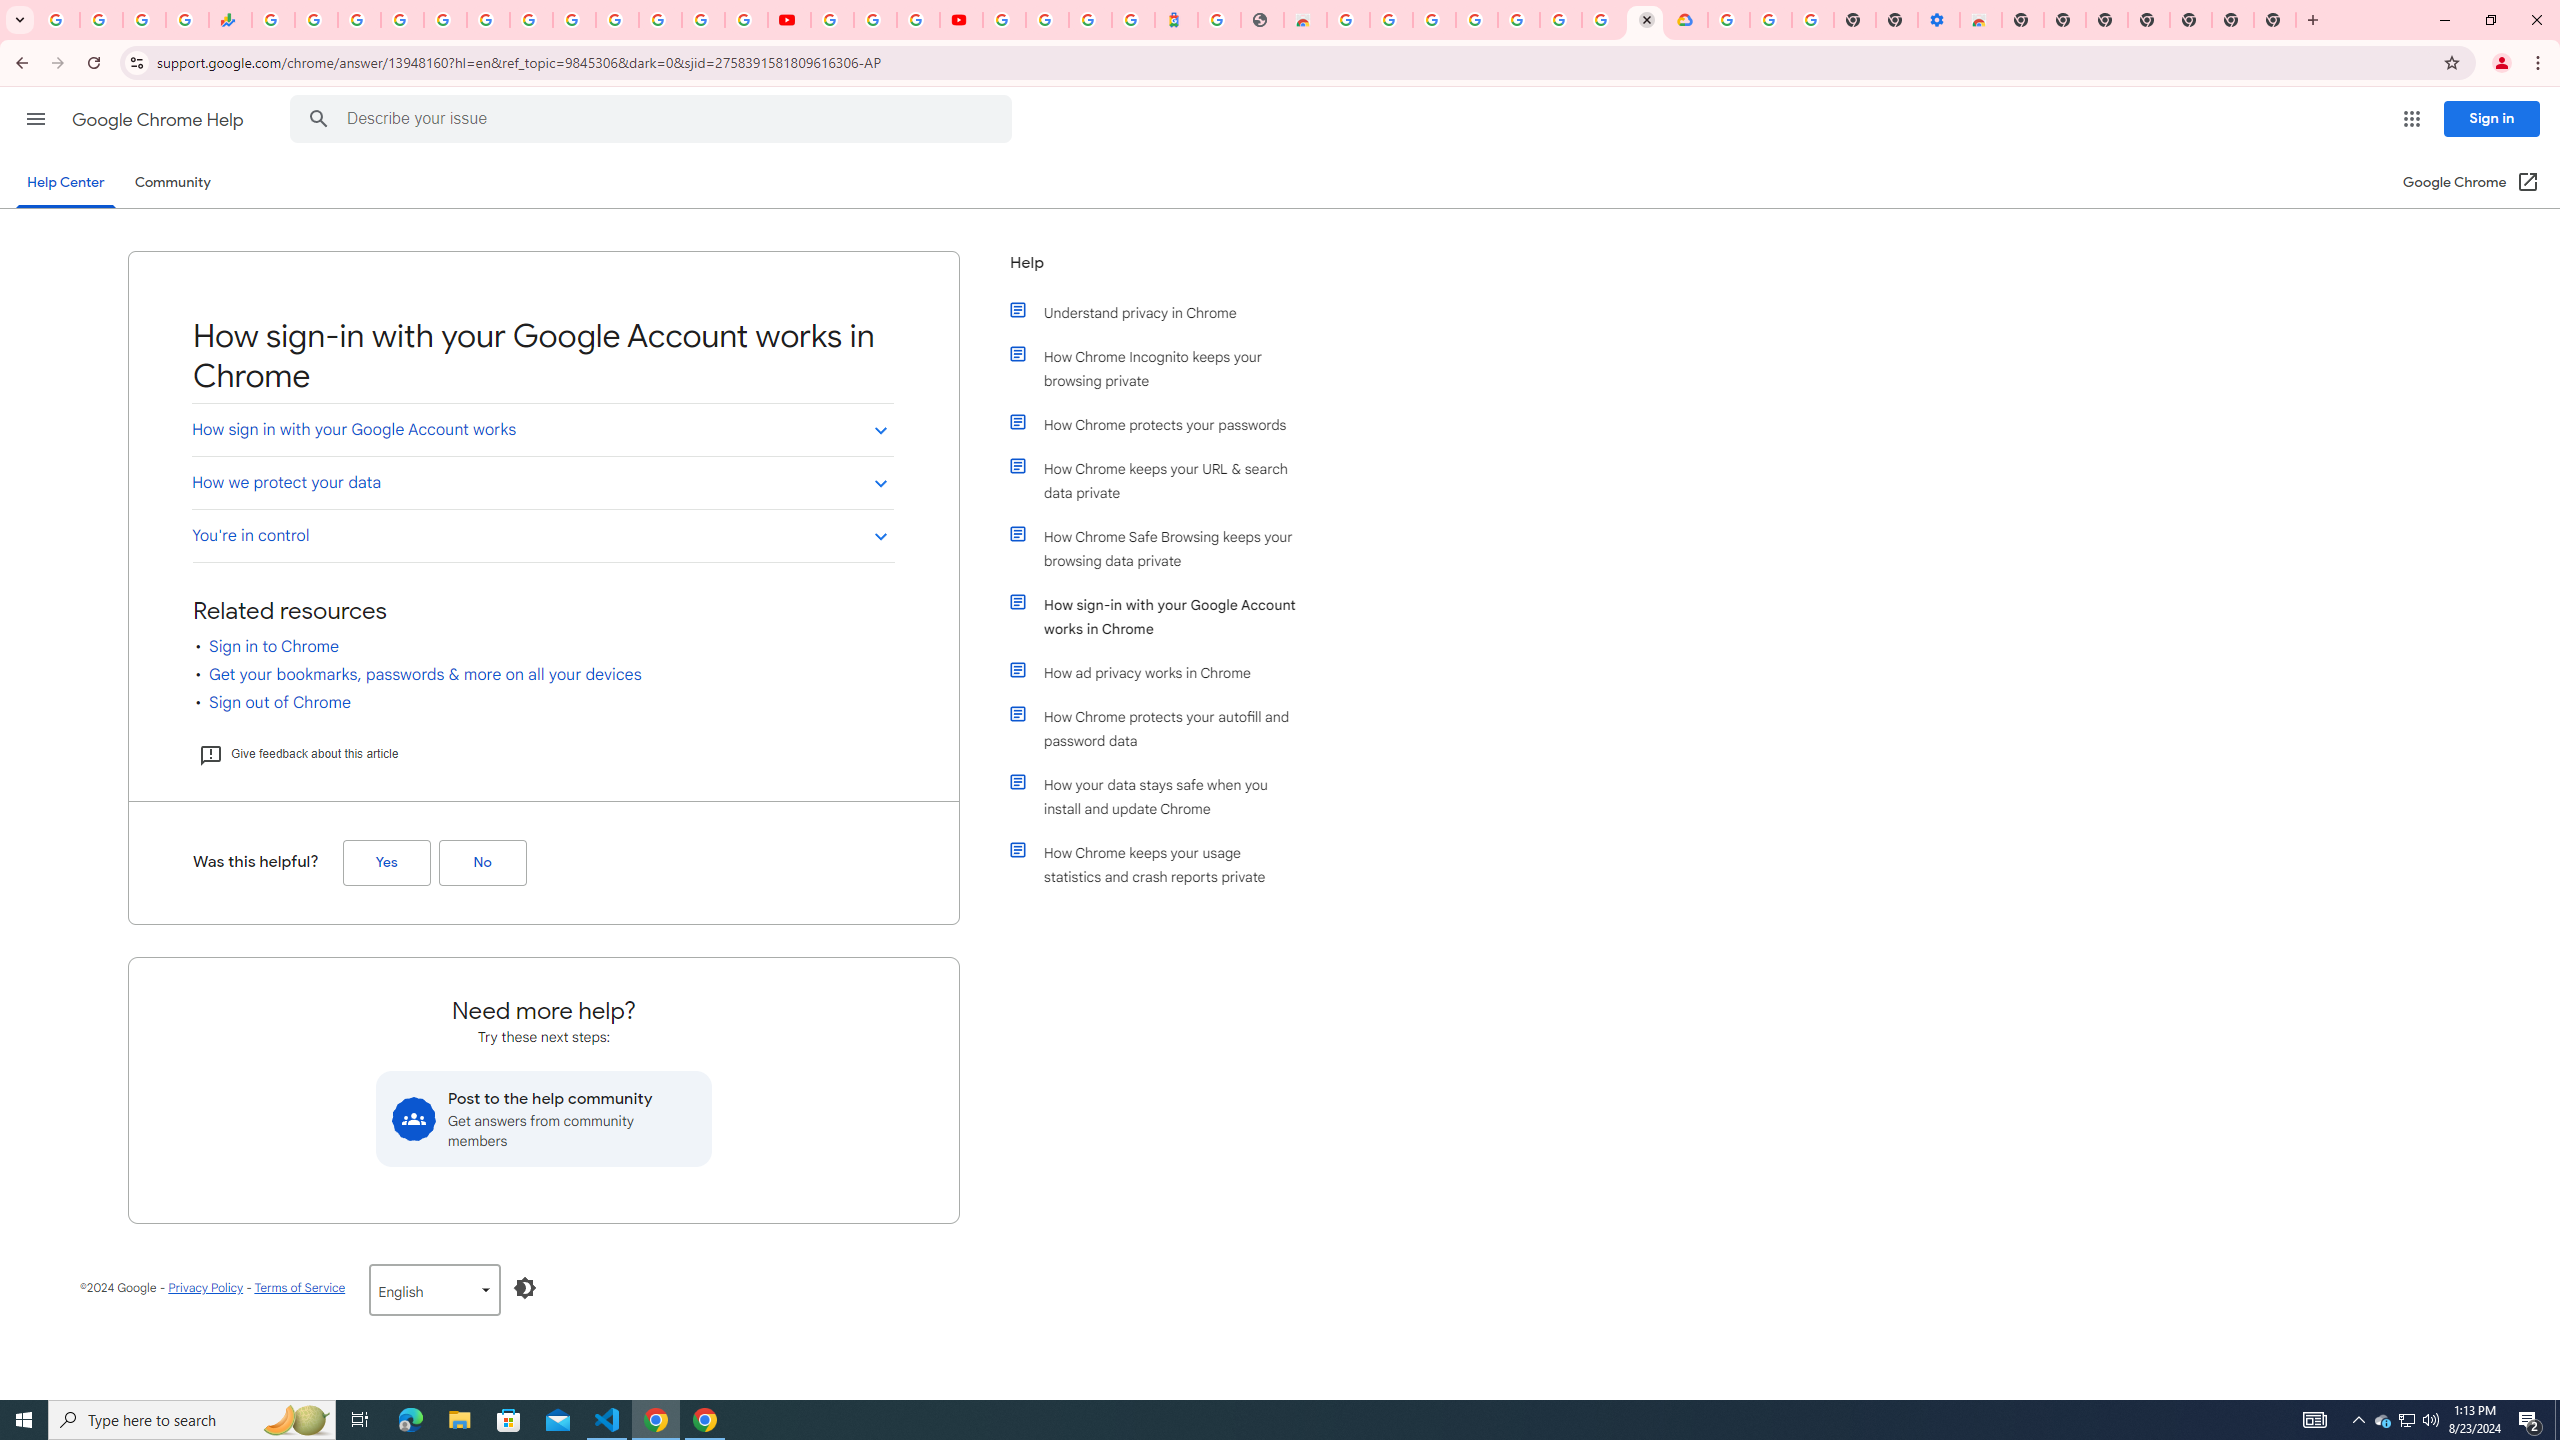 The height and width of the screenshot is (1440, 2560). Describe the element at coordinates (832, 20) in the screenshot. I see `YouTube` at that location.